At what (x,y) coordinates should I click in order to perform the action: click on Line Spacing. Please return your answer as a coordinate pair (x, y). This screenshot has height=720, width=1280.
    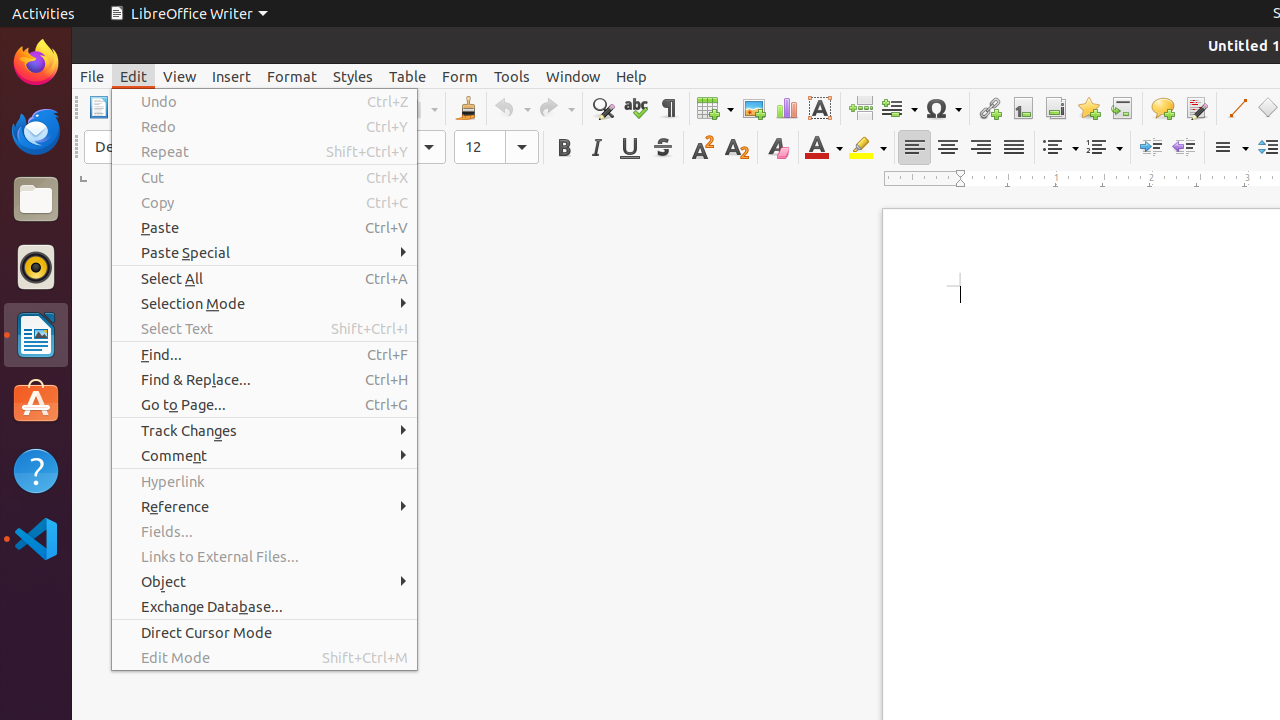
    Looking at the image, I should click on (1230, 148).